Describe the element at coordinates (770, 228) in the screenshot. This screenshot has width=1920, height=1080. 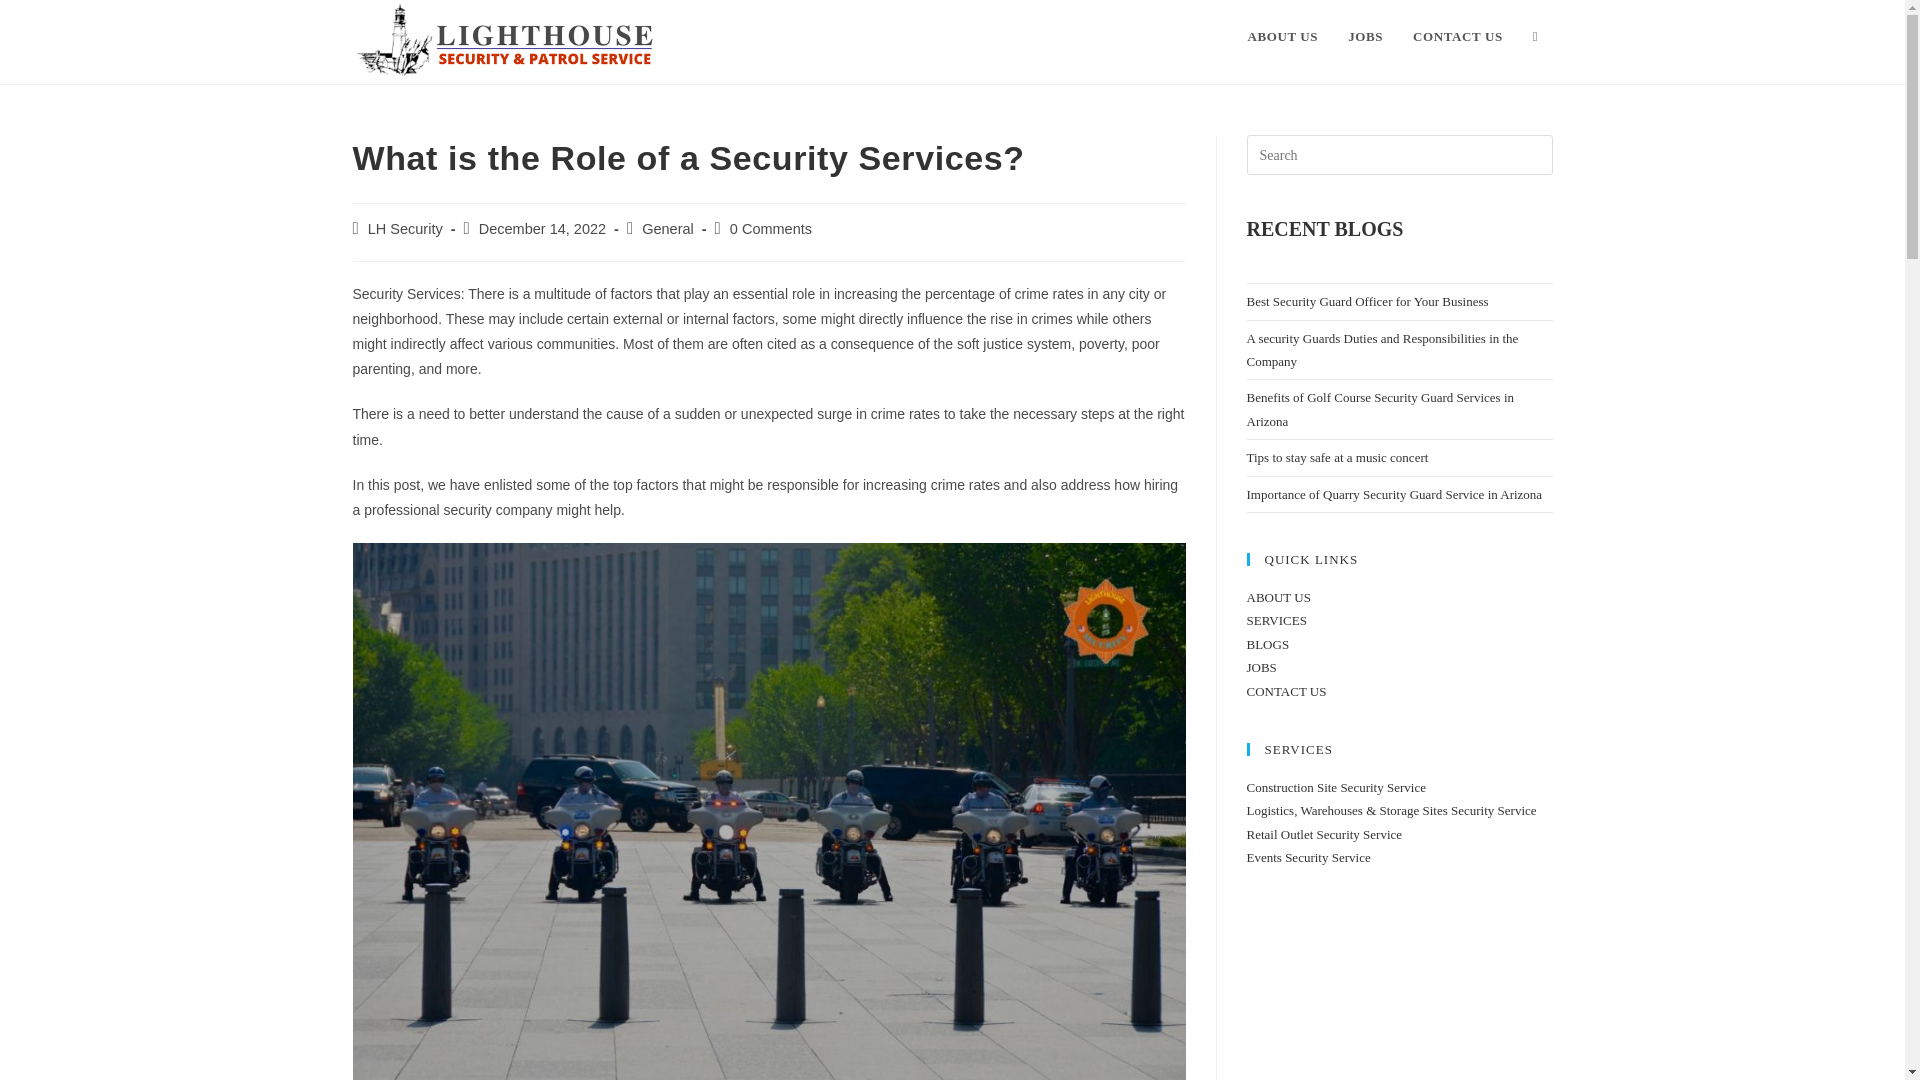
I see `0 Comments` at that location.